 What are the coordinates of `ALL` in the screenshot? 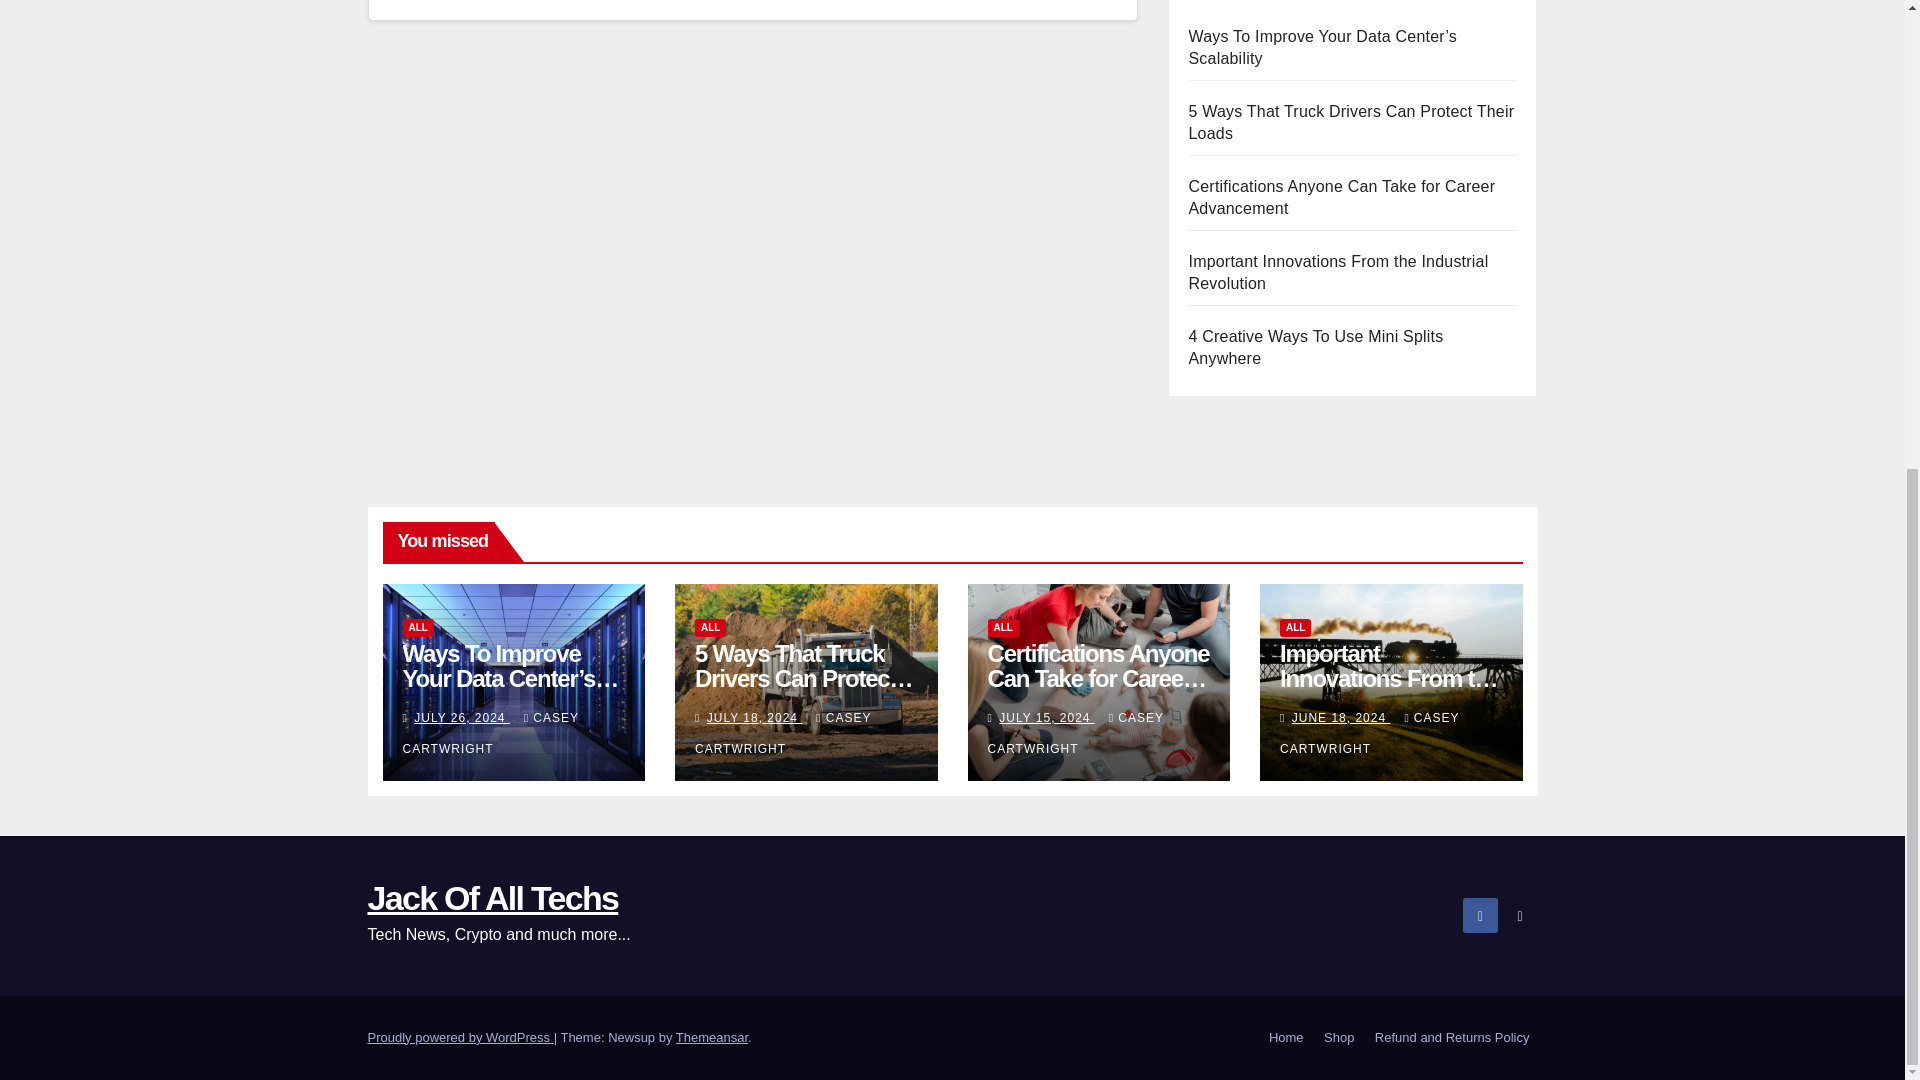 It's located at (1004, 637).